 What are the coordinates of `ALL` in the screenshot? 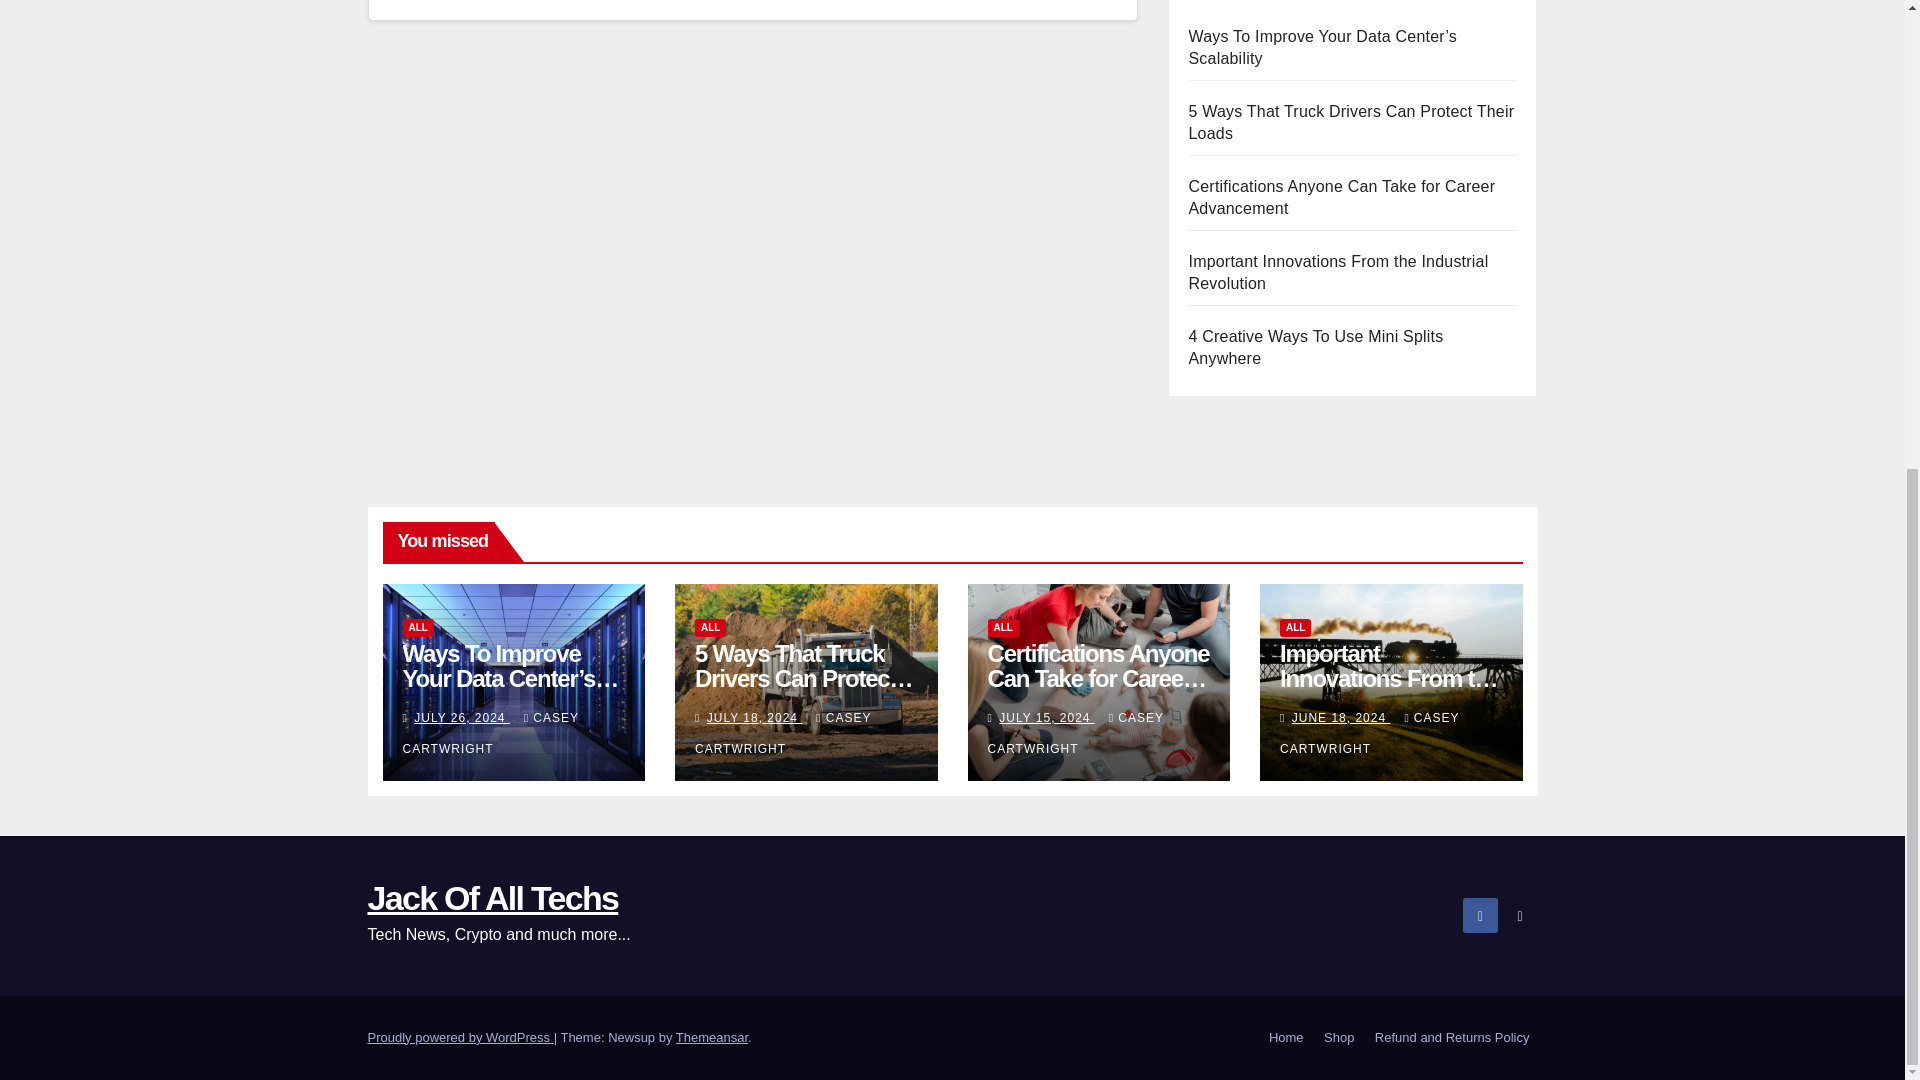 It's located at (1004, 637).